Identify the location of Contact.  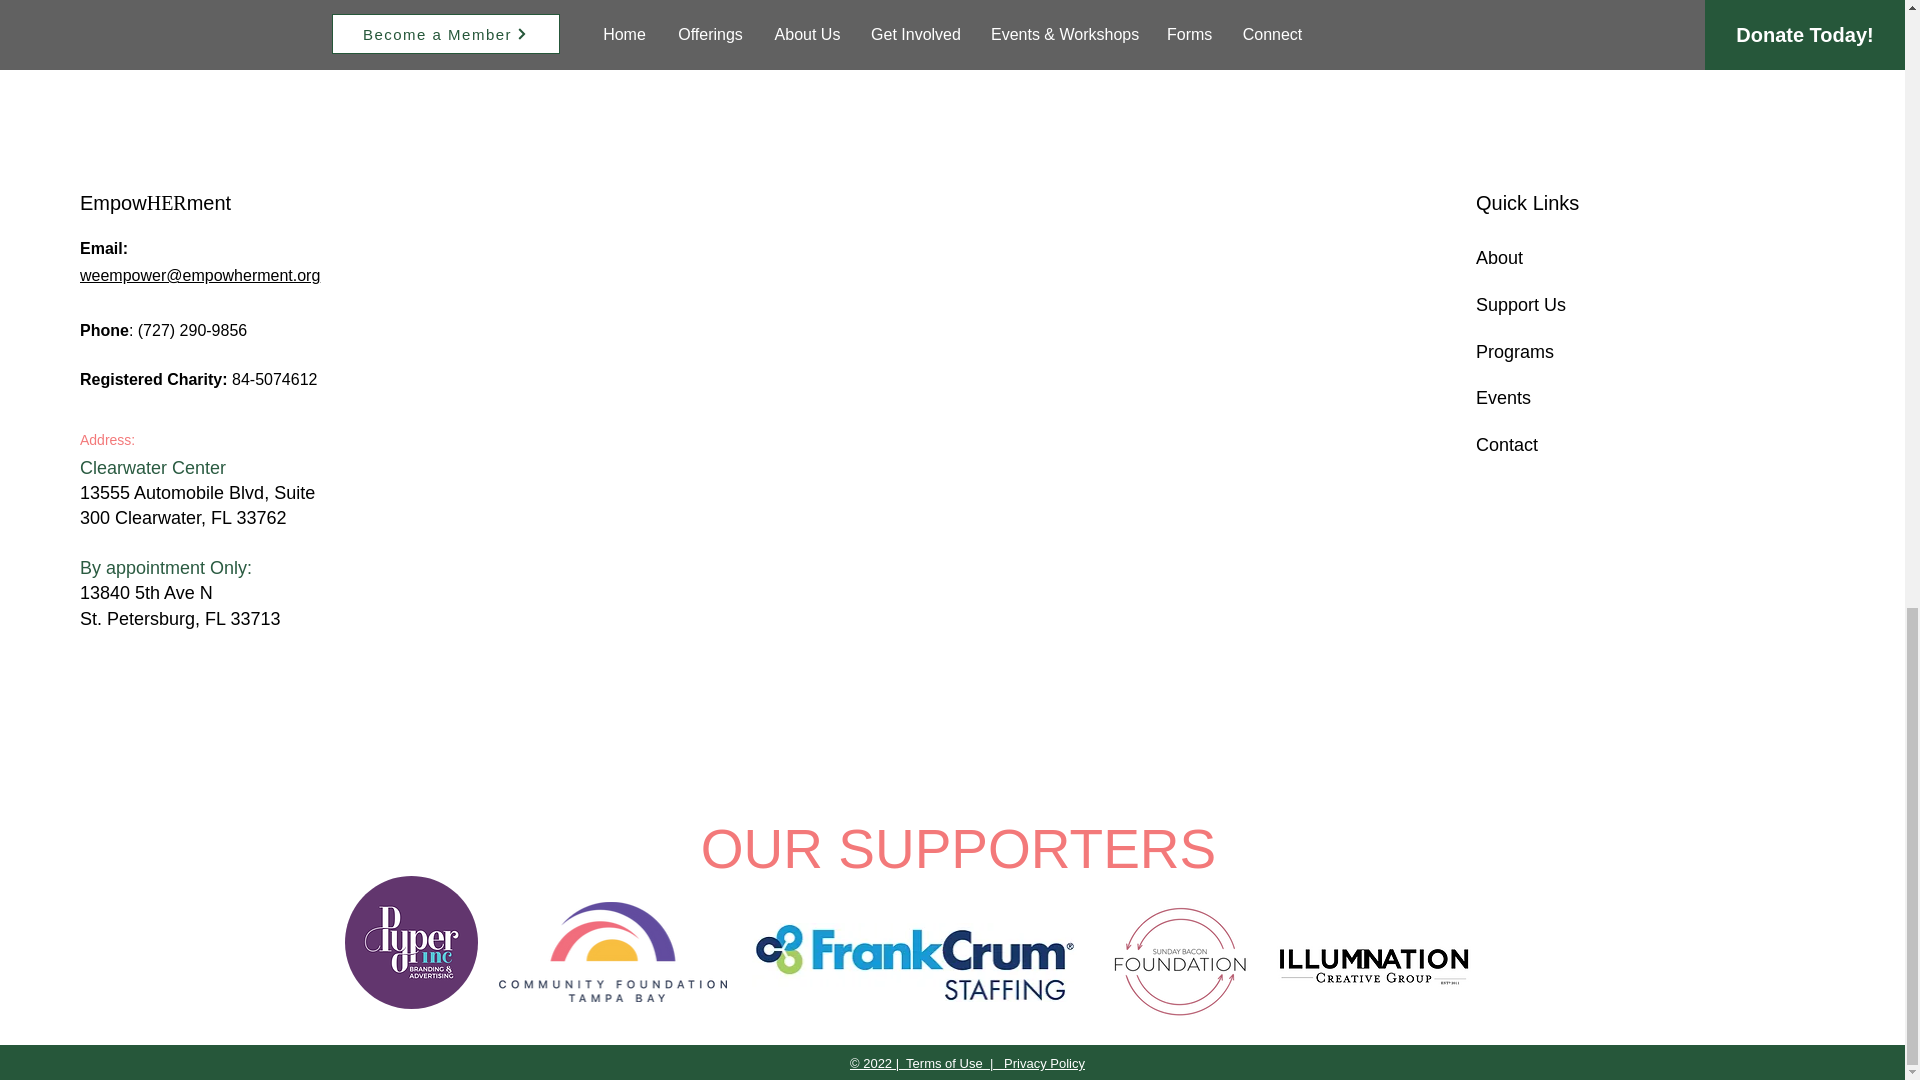
(1506, 444).